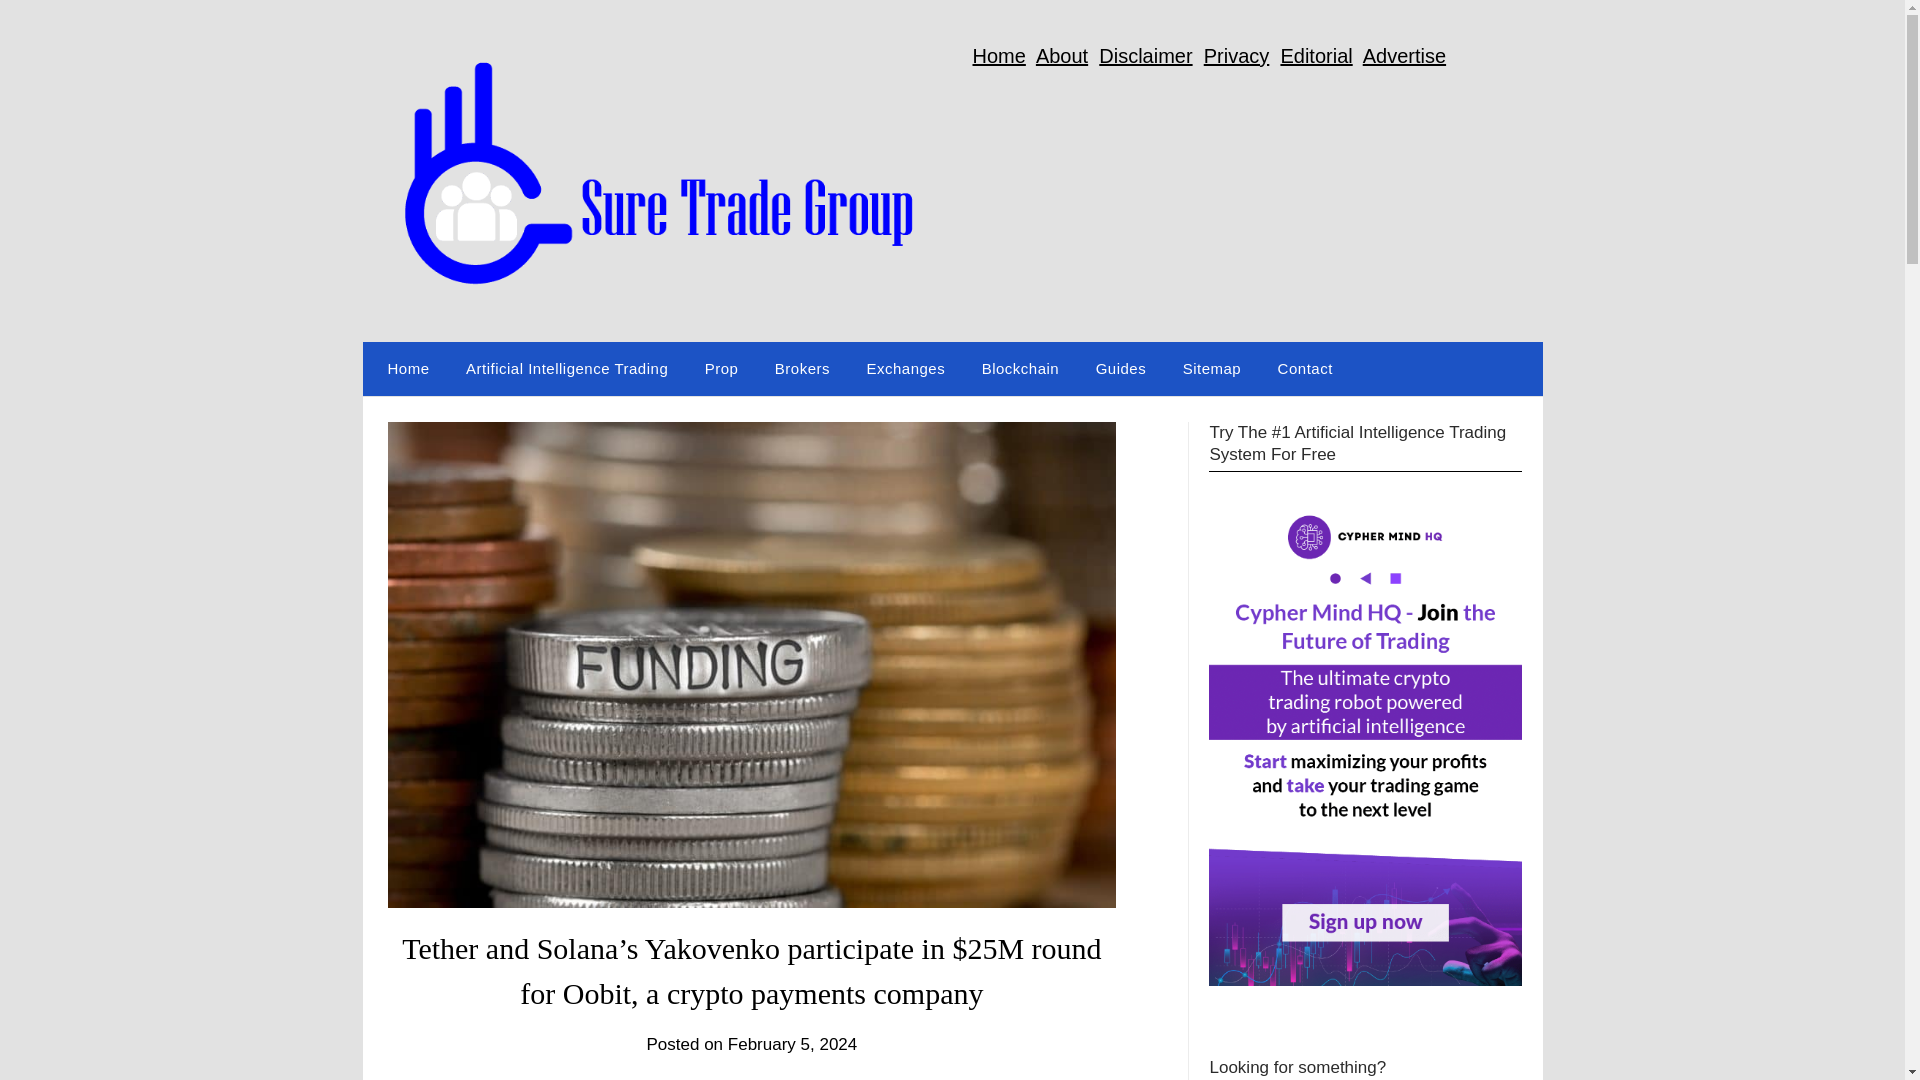  What do you see at coordinates (1121, 369) in the screenshot?
I see `Guides` at bounding box center [1121, 369].